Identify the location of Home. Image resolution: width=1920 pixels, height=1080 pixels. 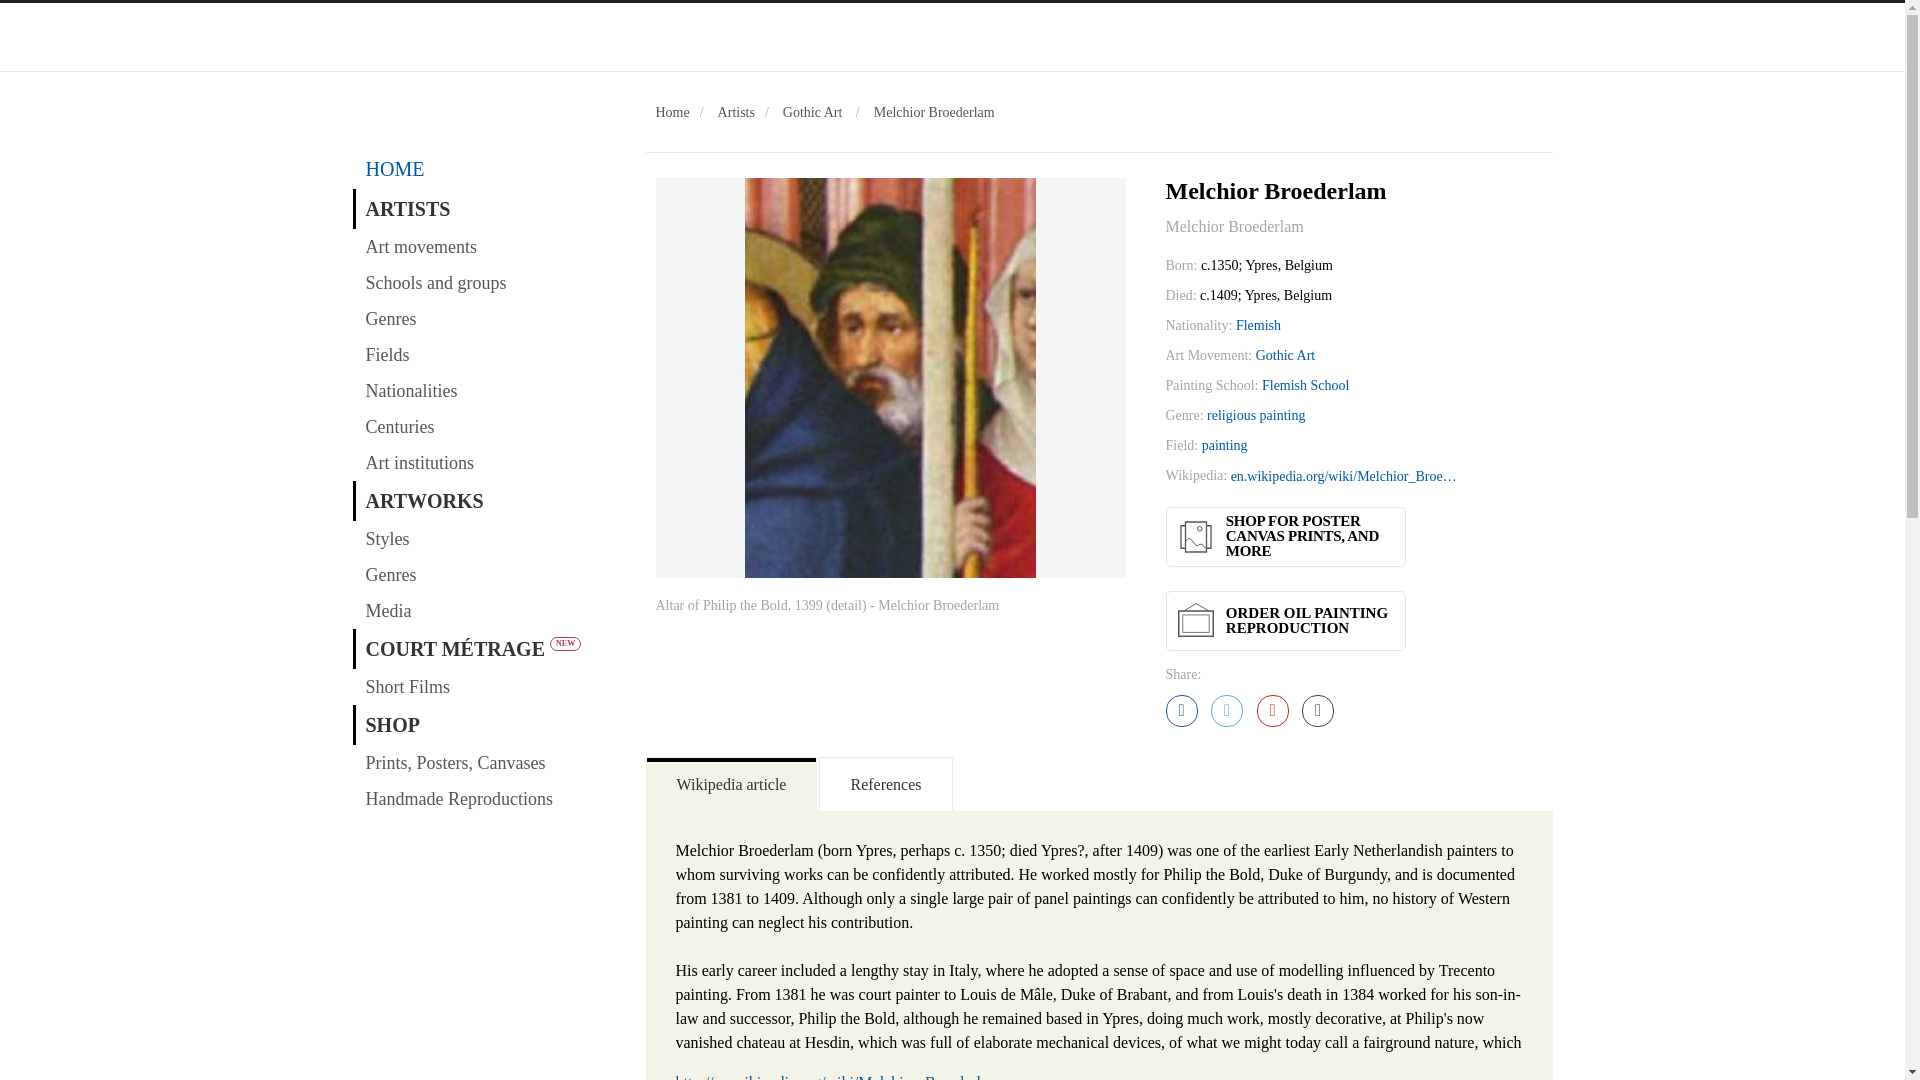
(672, 112).